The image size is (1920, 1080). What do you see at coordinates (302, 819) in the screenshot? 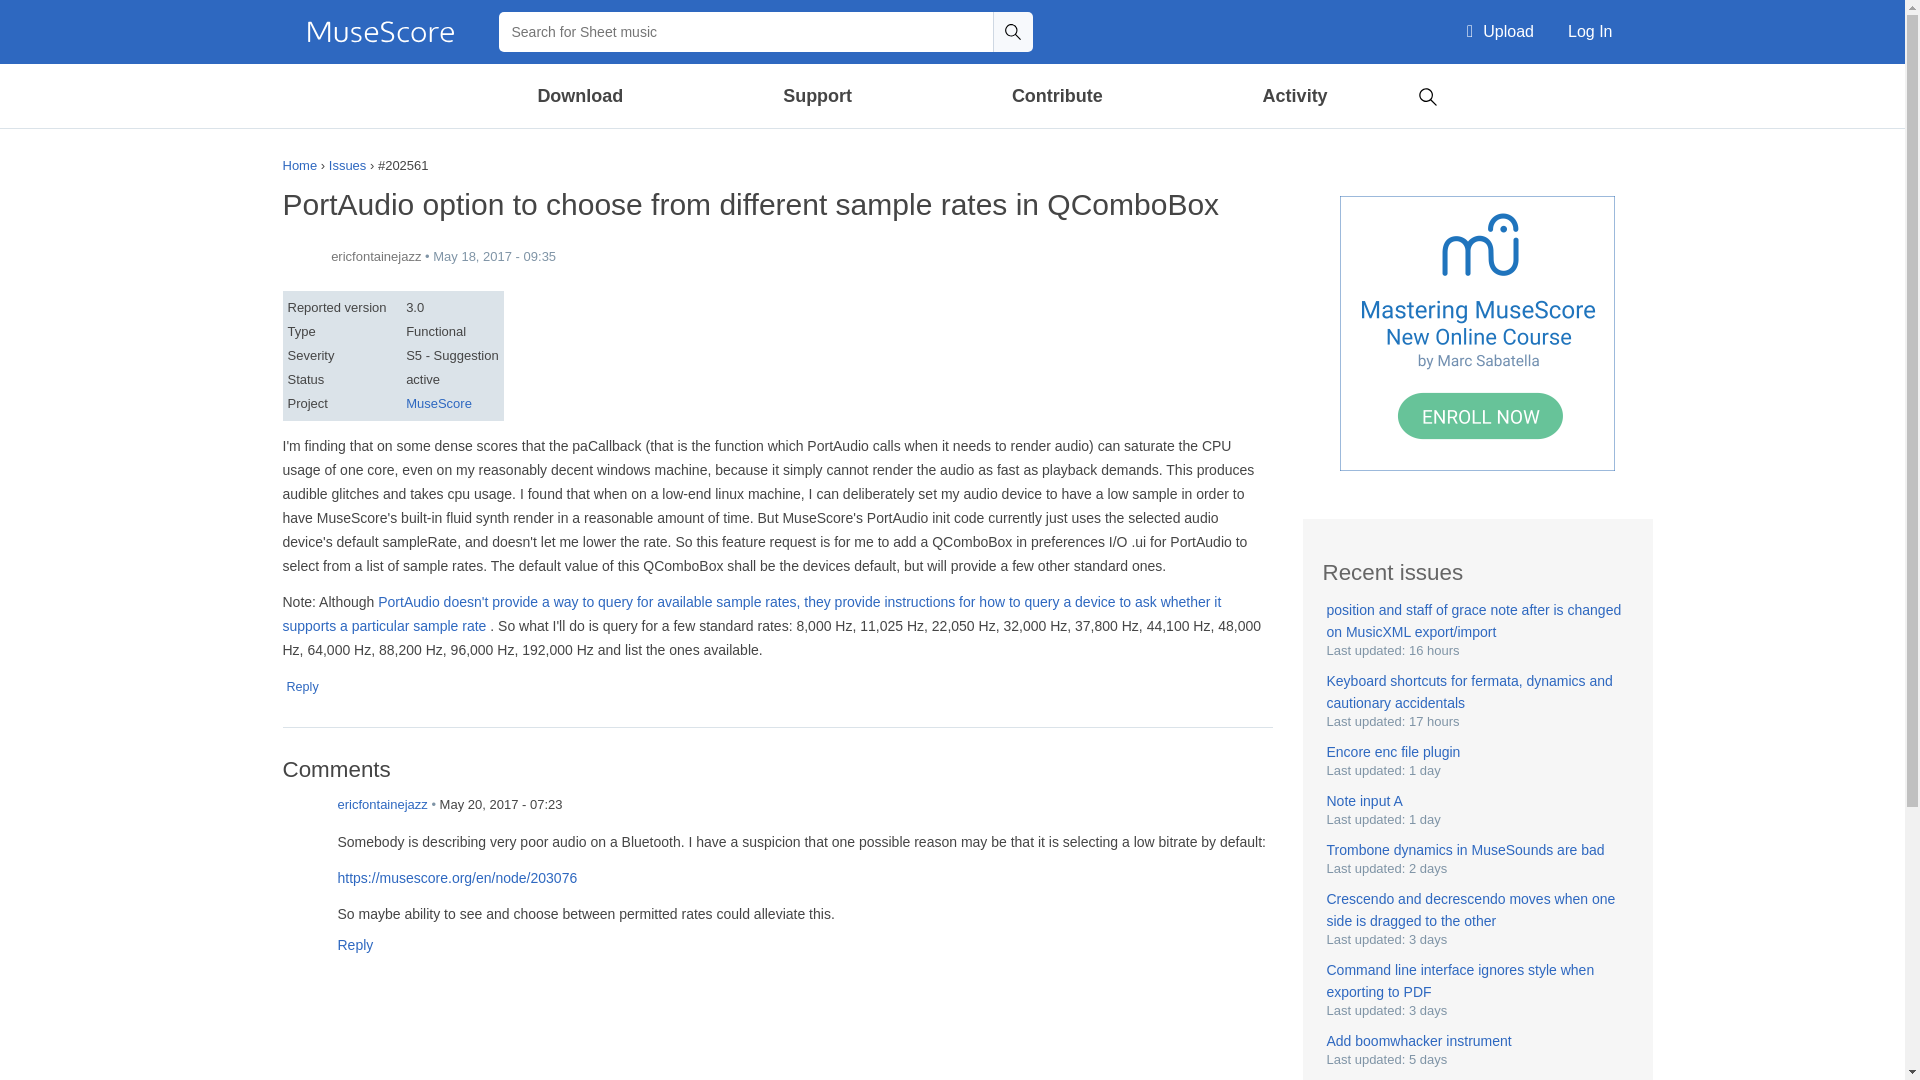
I see `ericfontainejazz` at bounding box center [302, 819].